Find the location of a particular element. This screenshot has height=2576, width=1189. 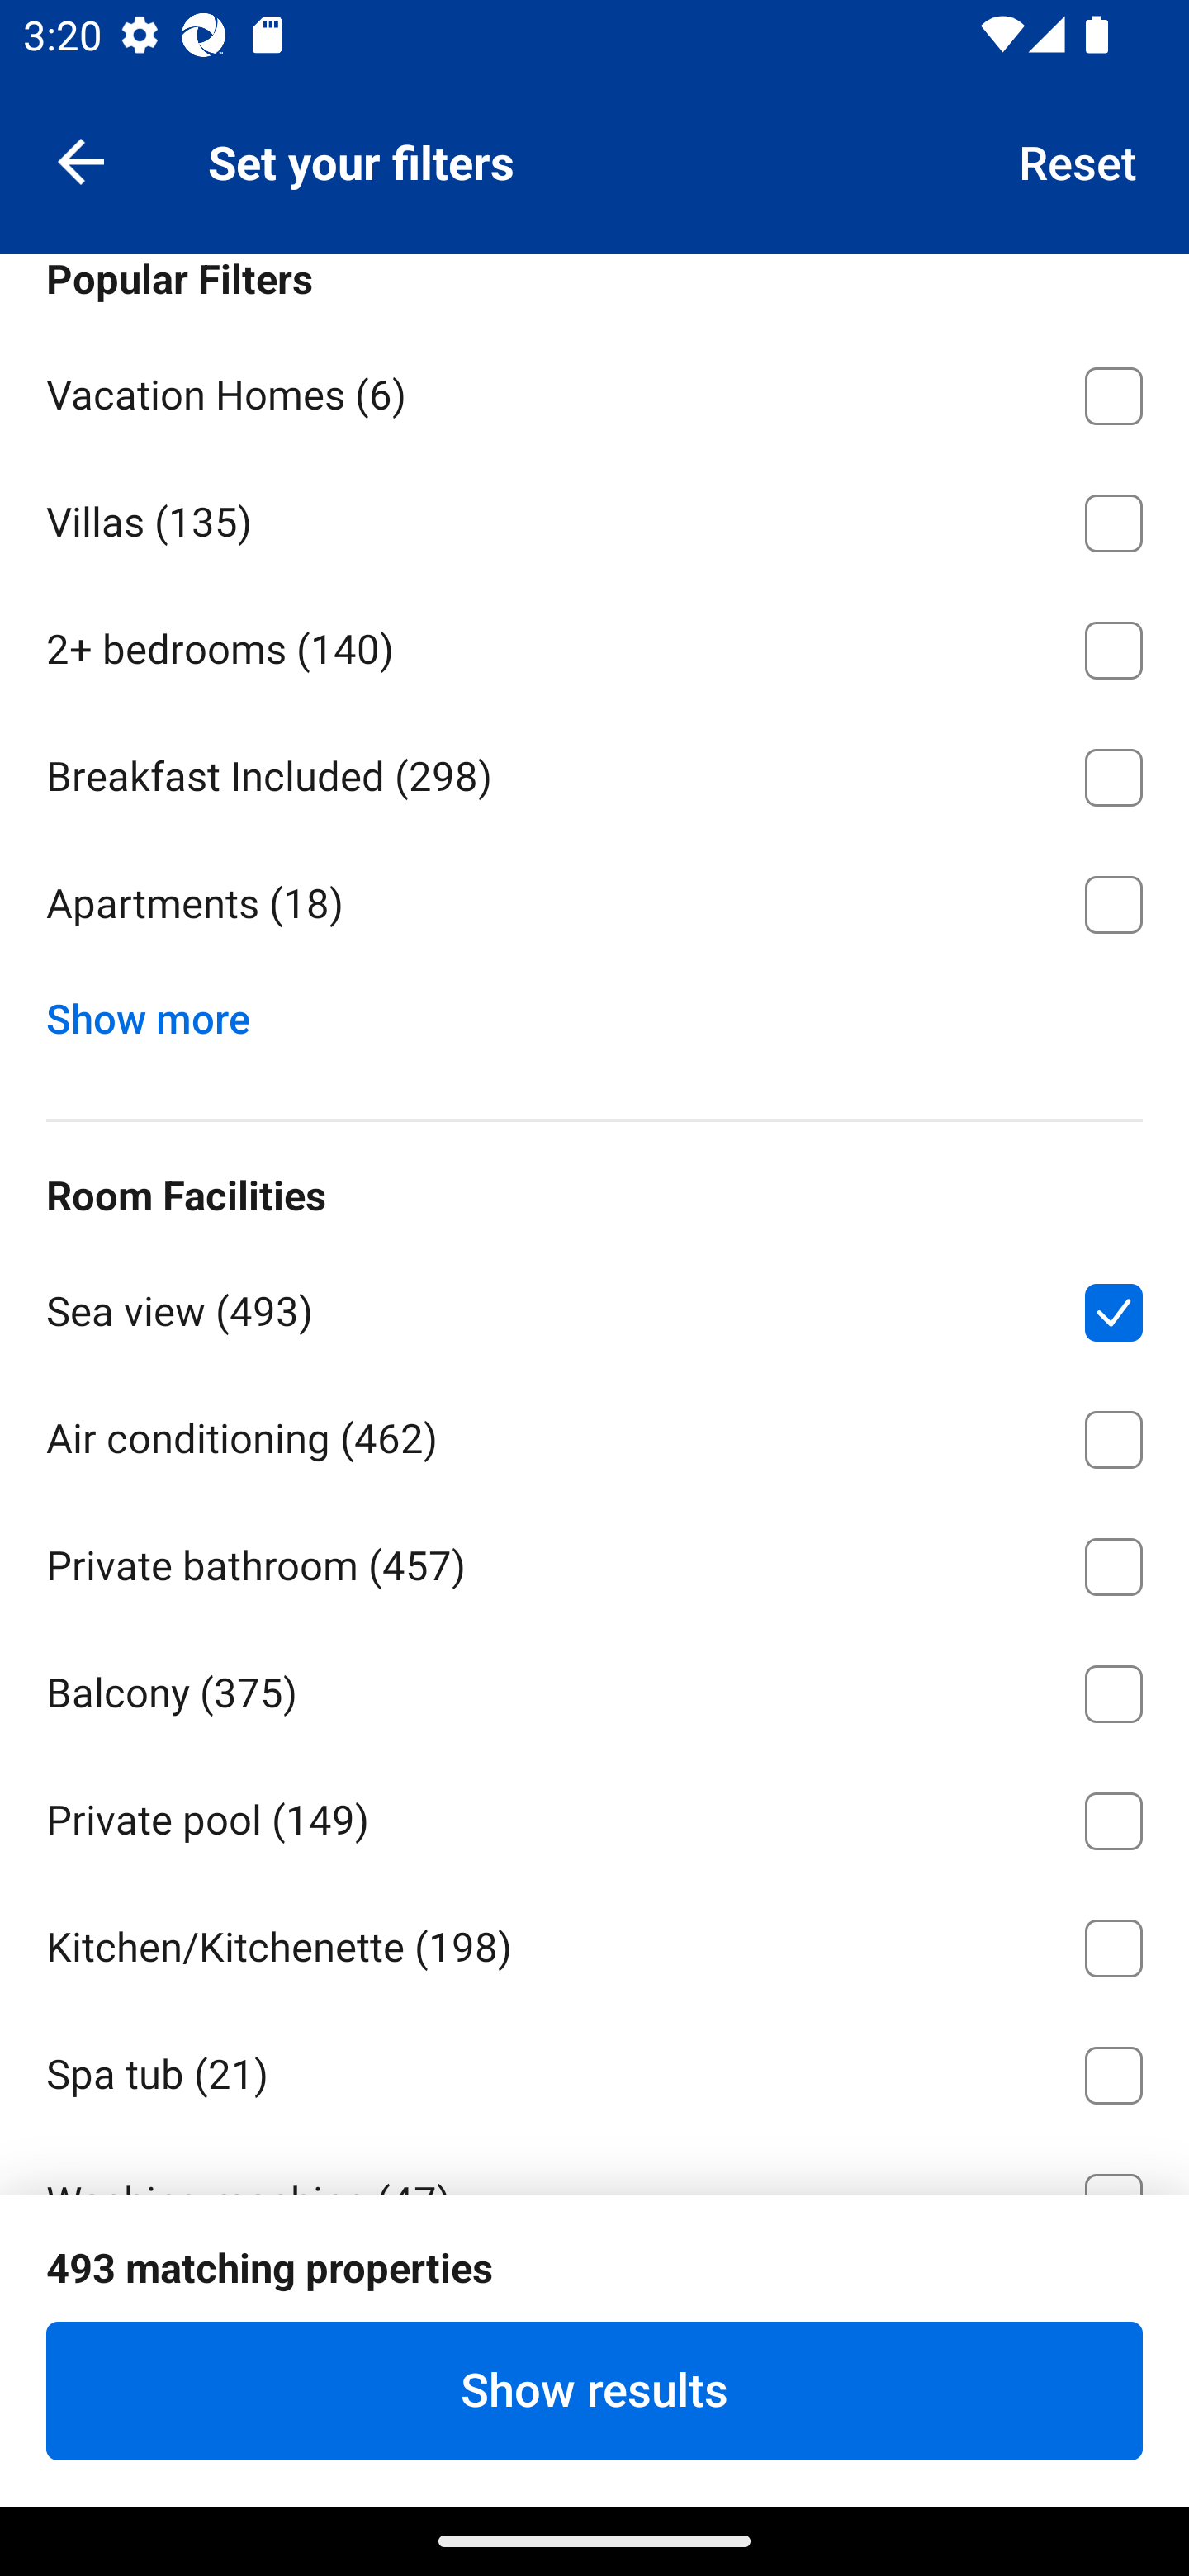

Show results is located at coordinates (594, 2390).